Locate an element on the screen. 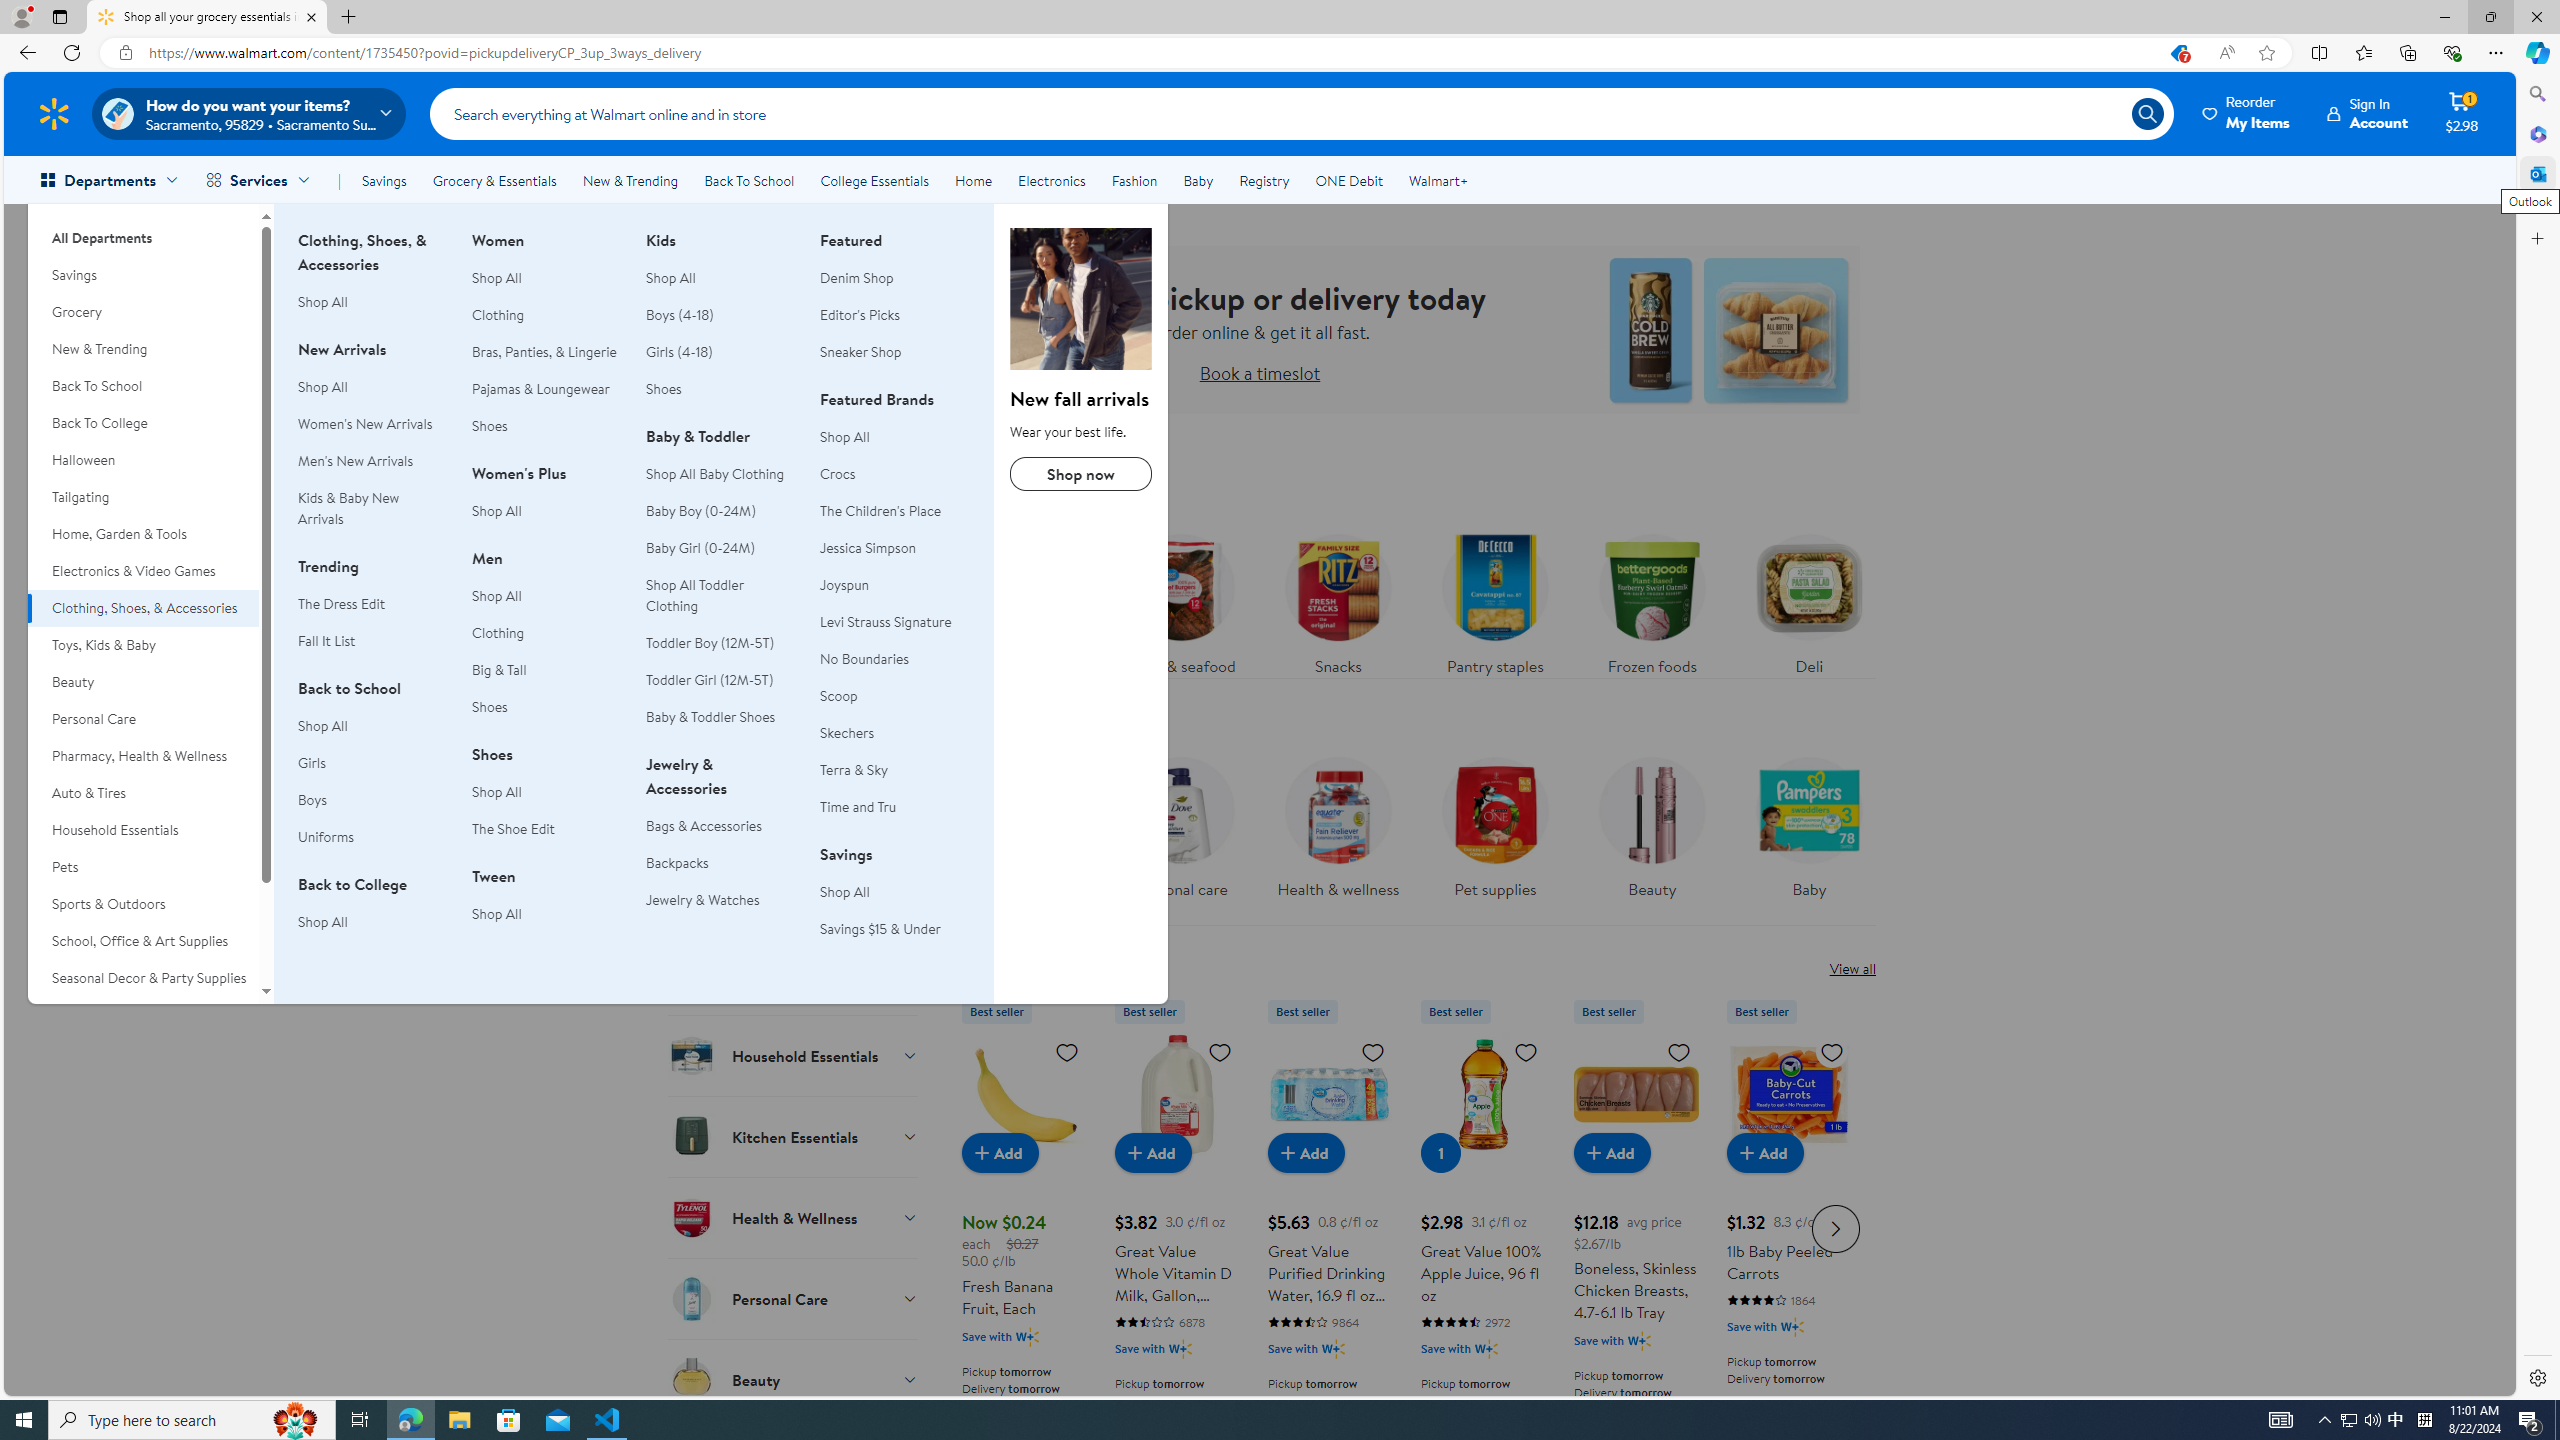 The image size is (2560, 1440). Time and Tru is located at coordinates (858, 806).